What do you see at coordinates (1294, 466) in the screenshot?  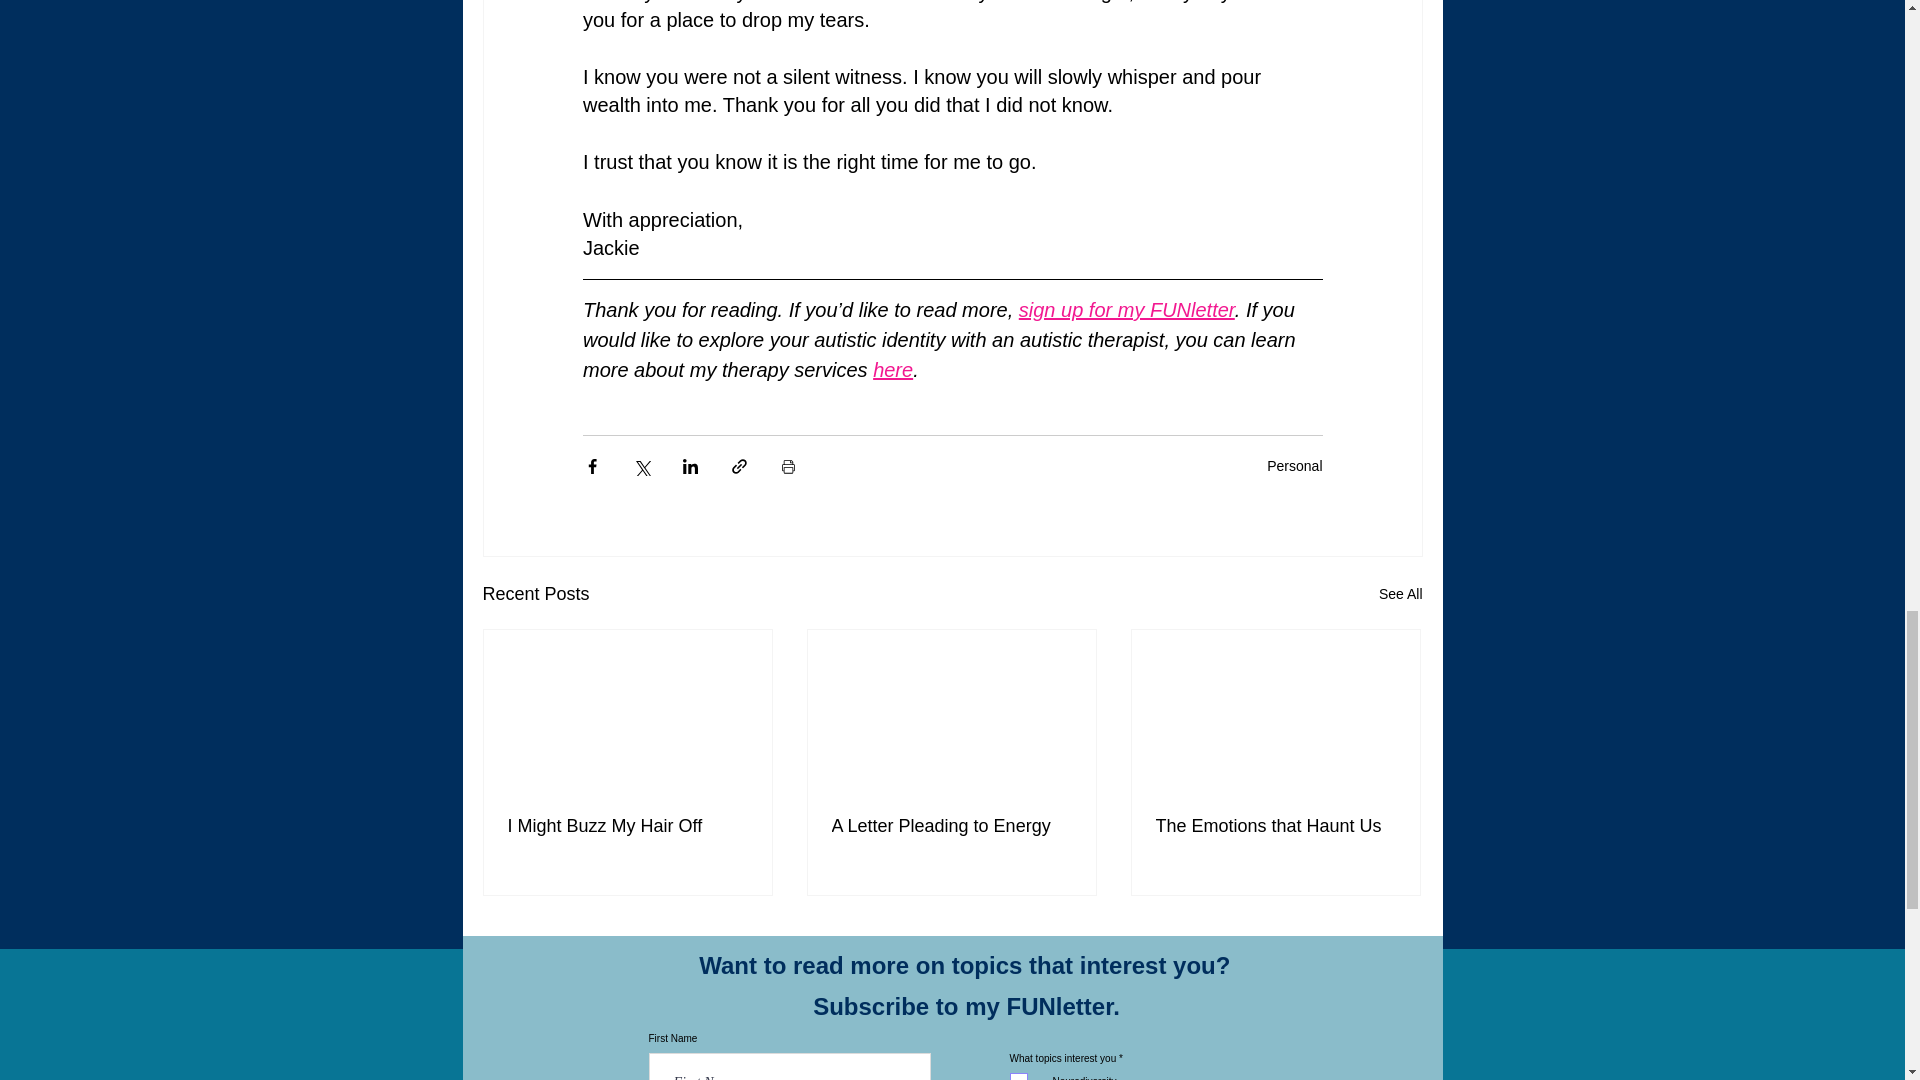 I see `Personal` at bounding box center [1294, 466].